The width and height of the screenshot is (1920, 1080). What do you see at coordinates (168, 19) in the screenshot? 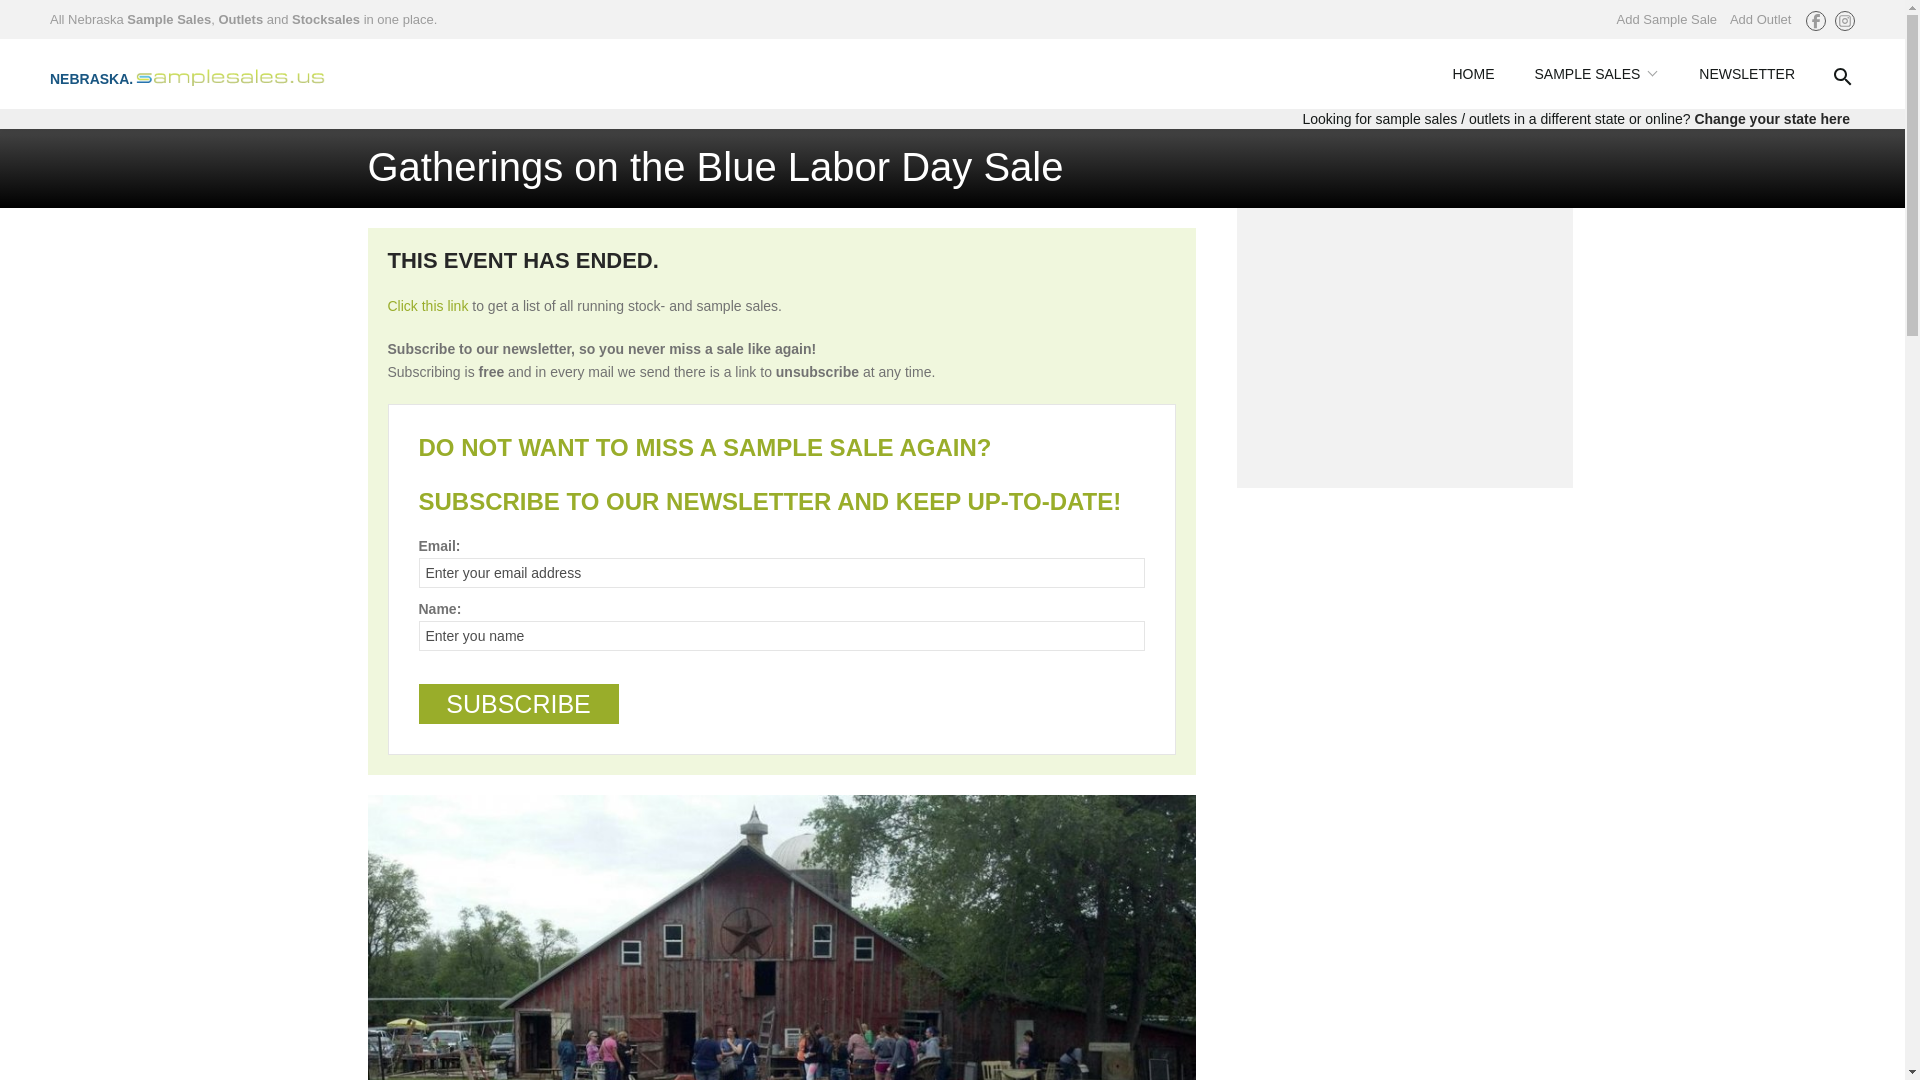
I see `Sample Sales` at bounding box center [168, 19].